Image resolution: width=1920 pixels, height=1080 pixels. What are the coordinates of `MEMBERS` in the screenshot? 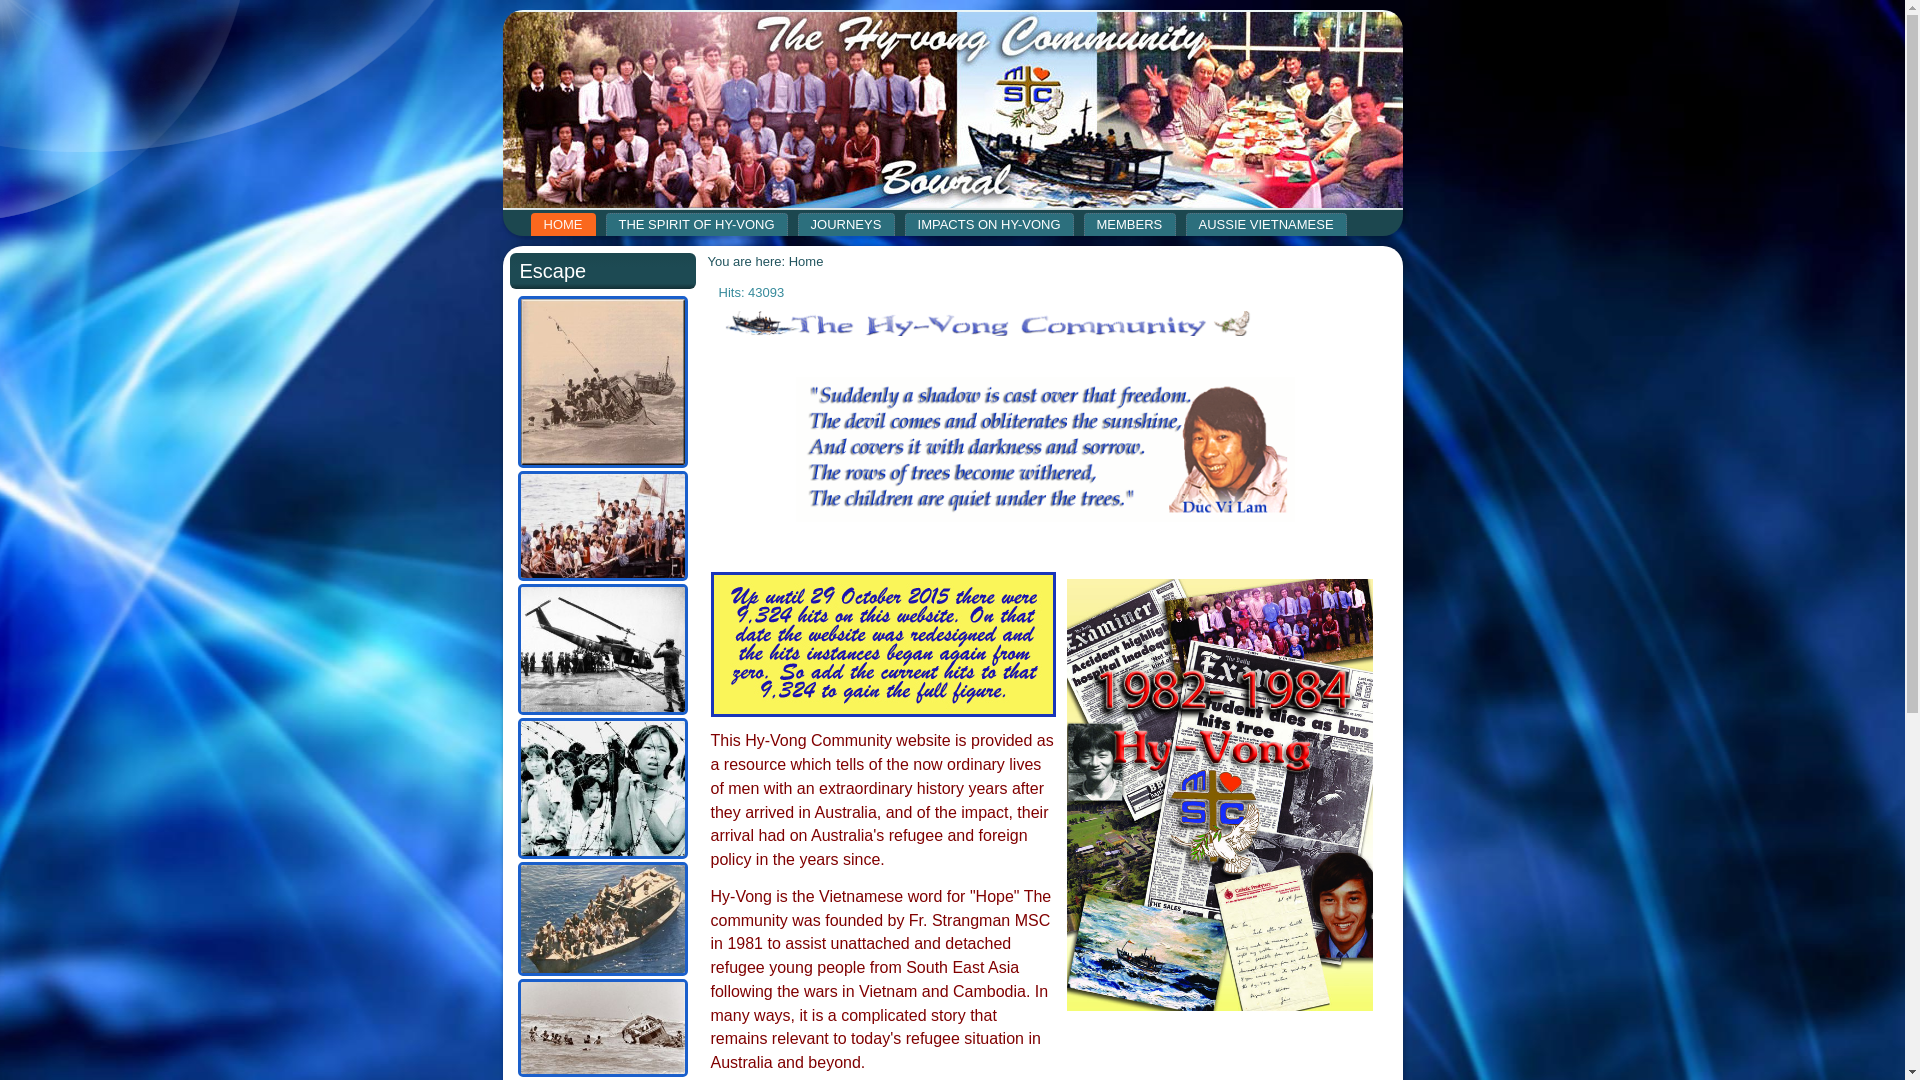 It's located at (1130, 224).